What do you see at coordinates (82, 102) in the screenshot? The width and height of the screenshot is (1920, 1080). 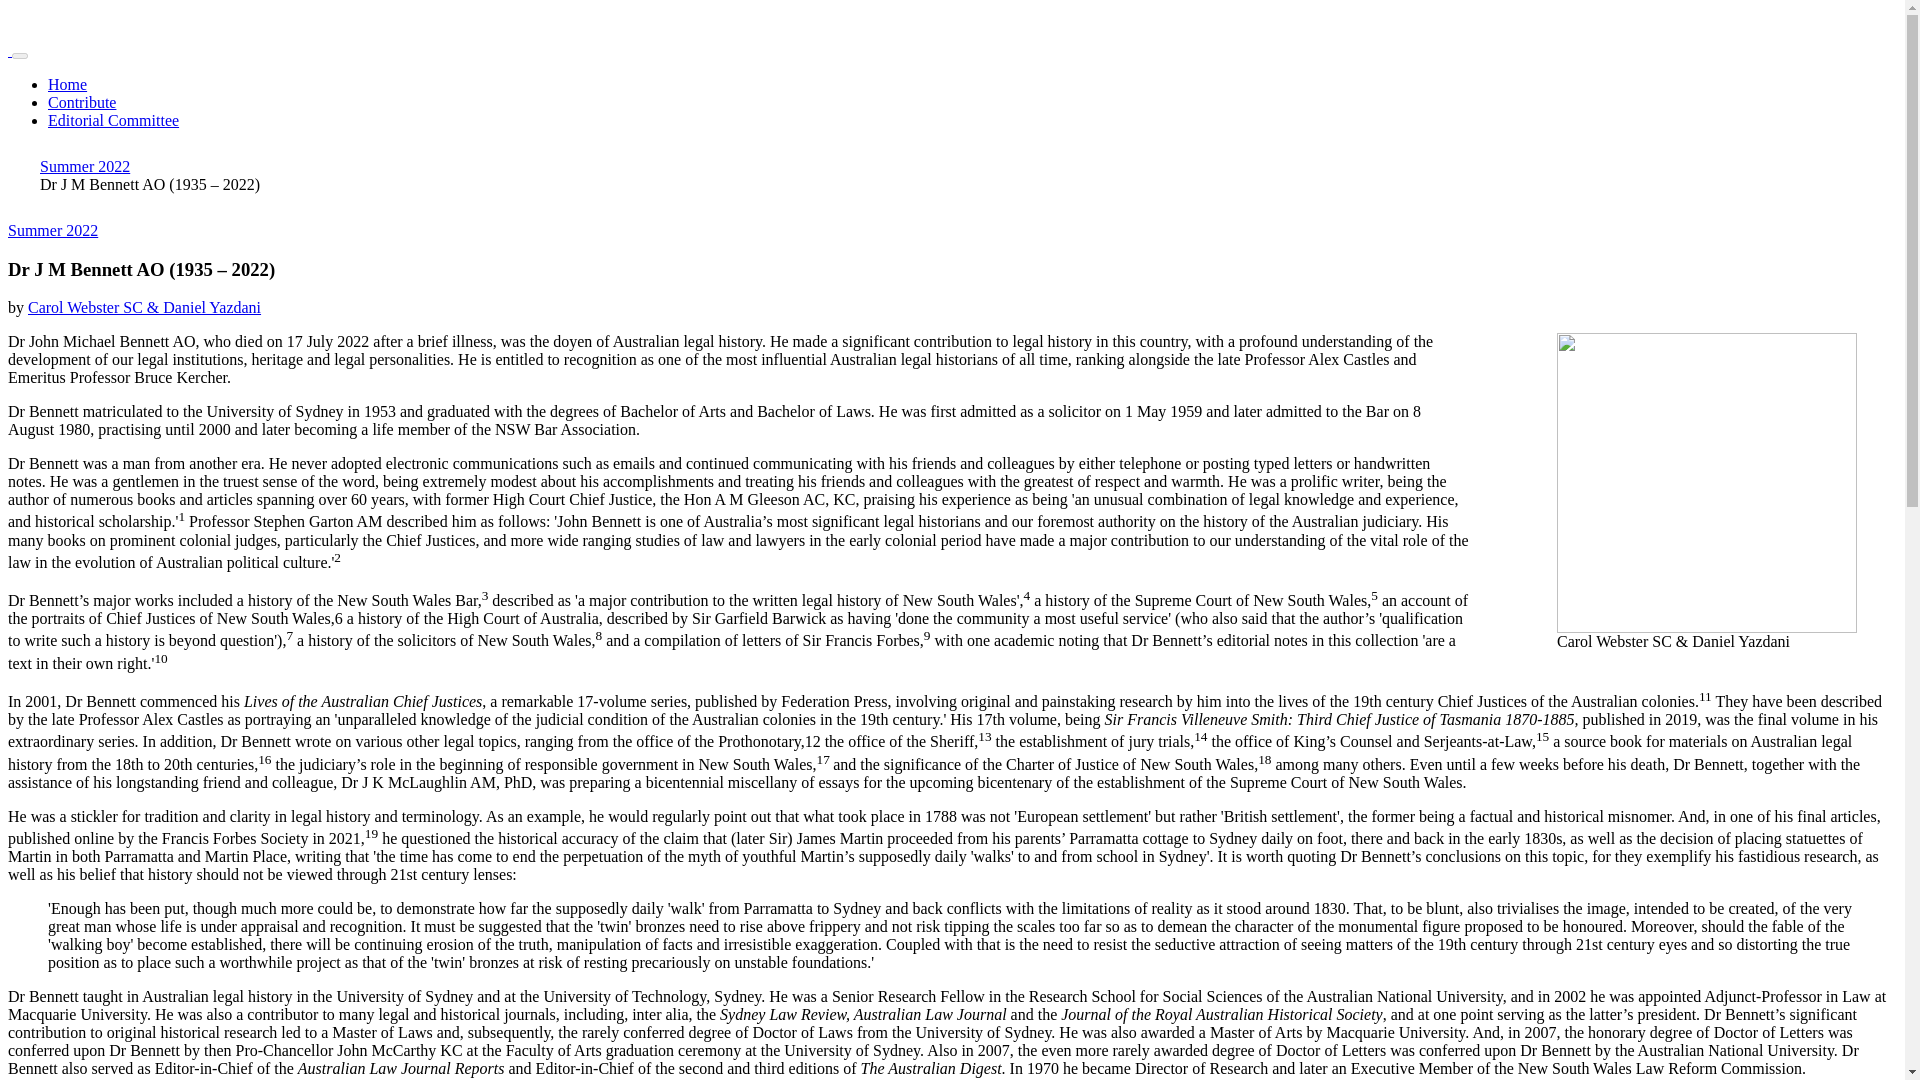 I see `Contribute` at bounding box center [82, 102].